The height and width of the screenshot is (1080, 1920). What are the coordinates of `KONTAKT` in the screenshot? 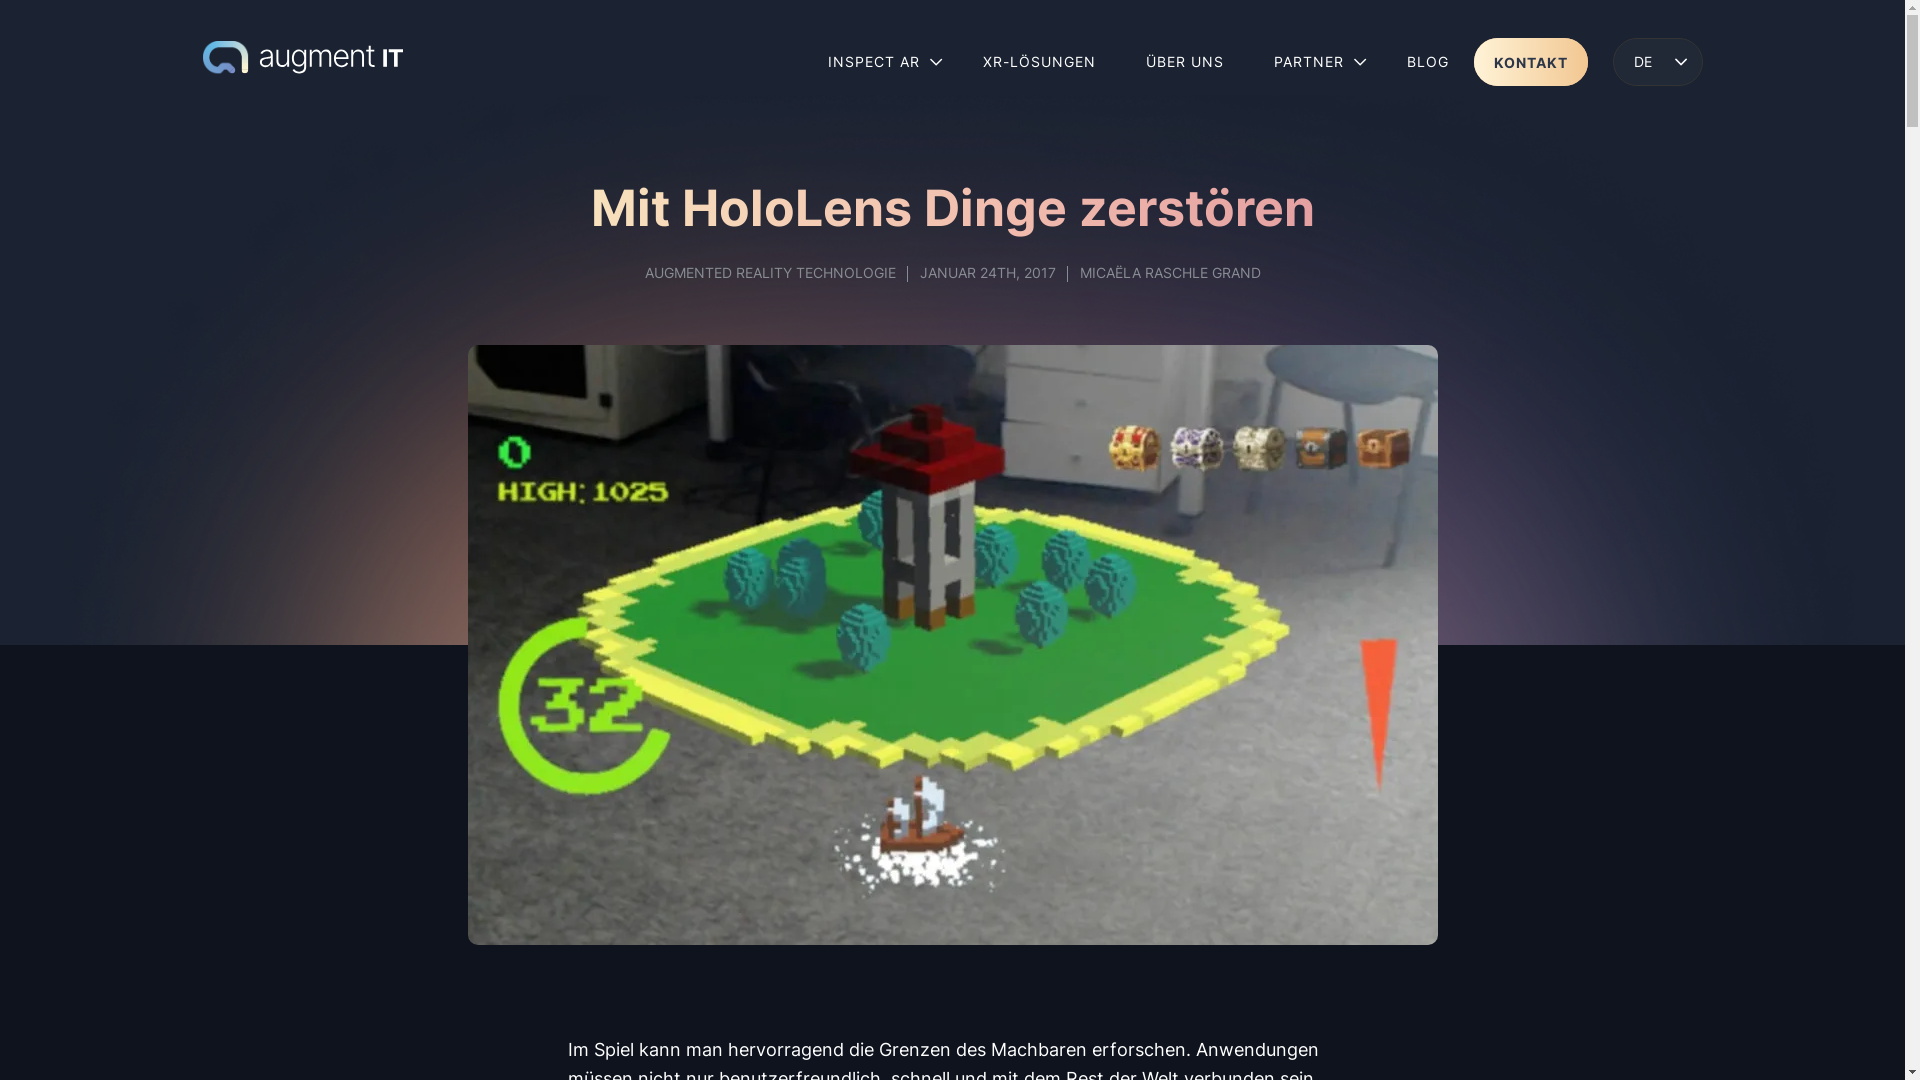 It's located at (1531, 62).